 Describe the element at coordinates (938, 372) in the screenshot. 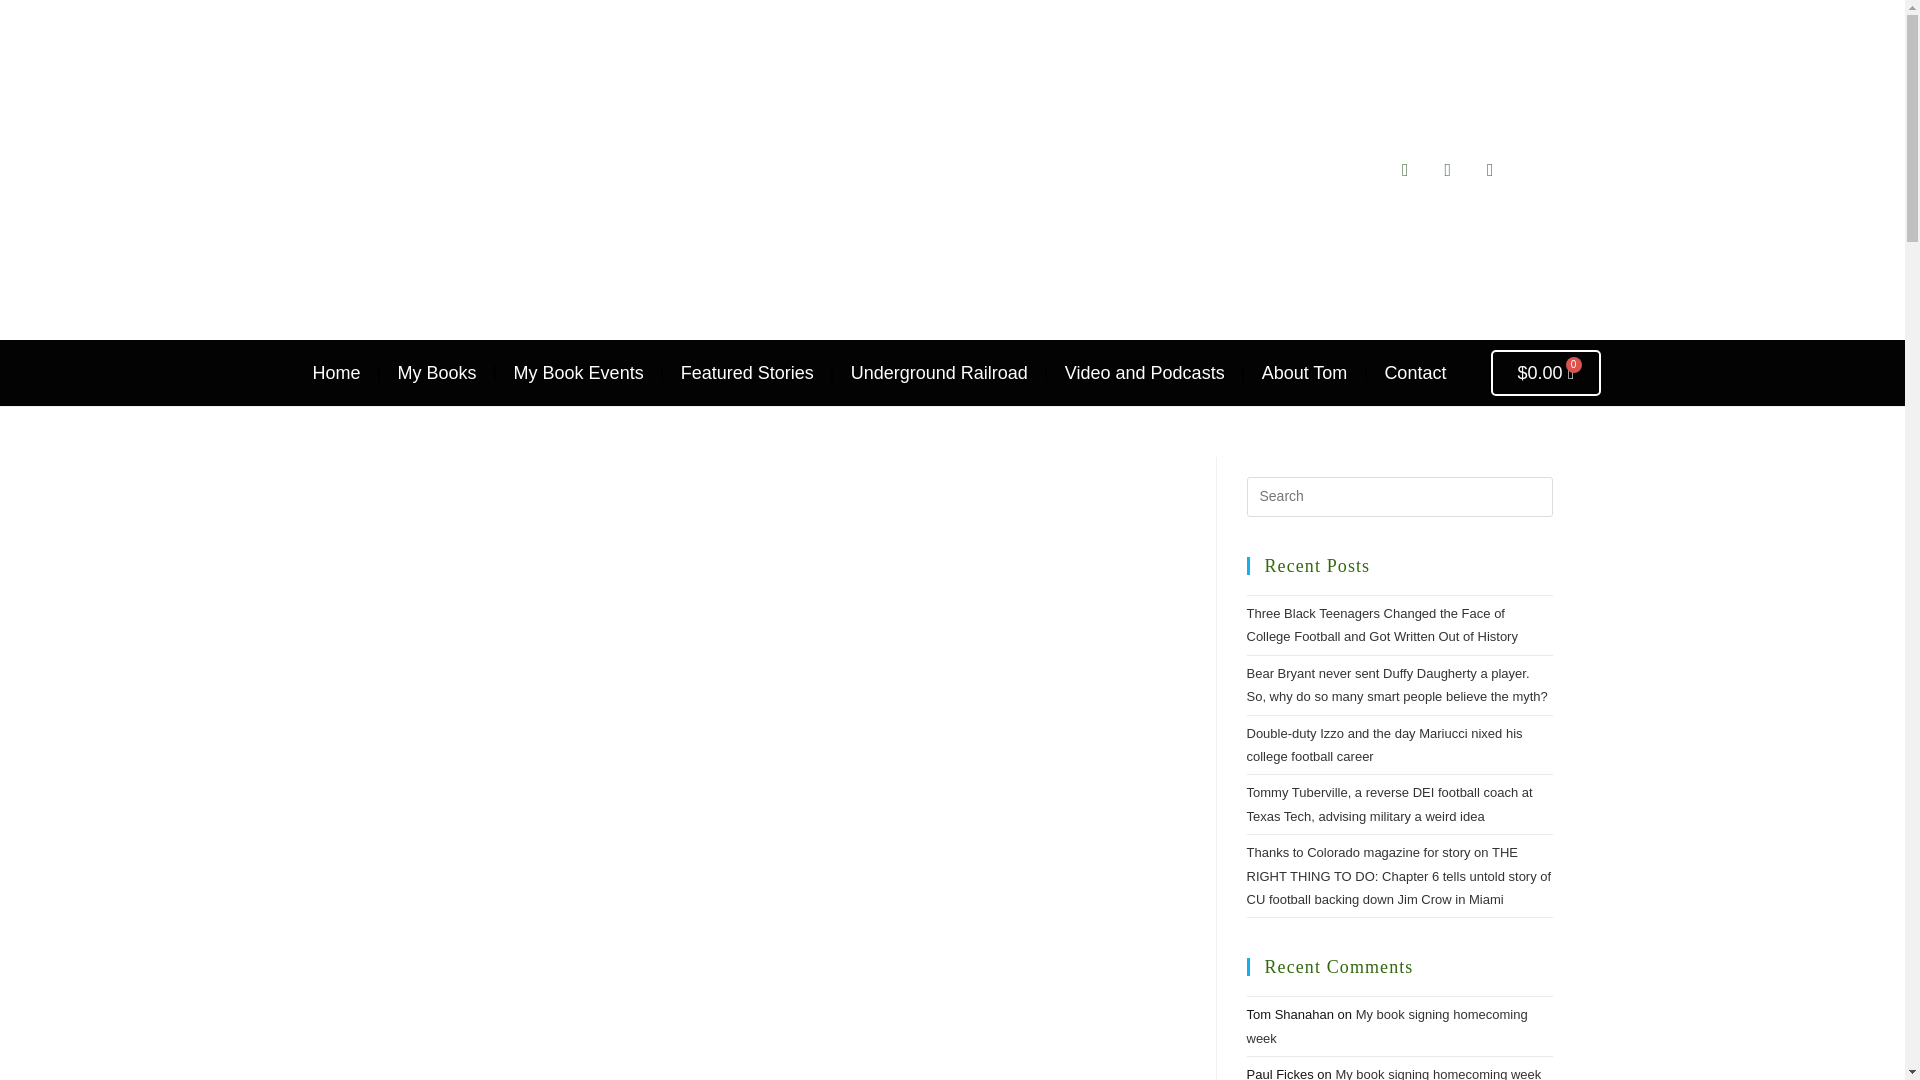

I see `Underground Railroad` at that location.